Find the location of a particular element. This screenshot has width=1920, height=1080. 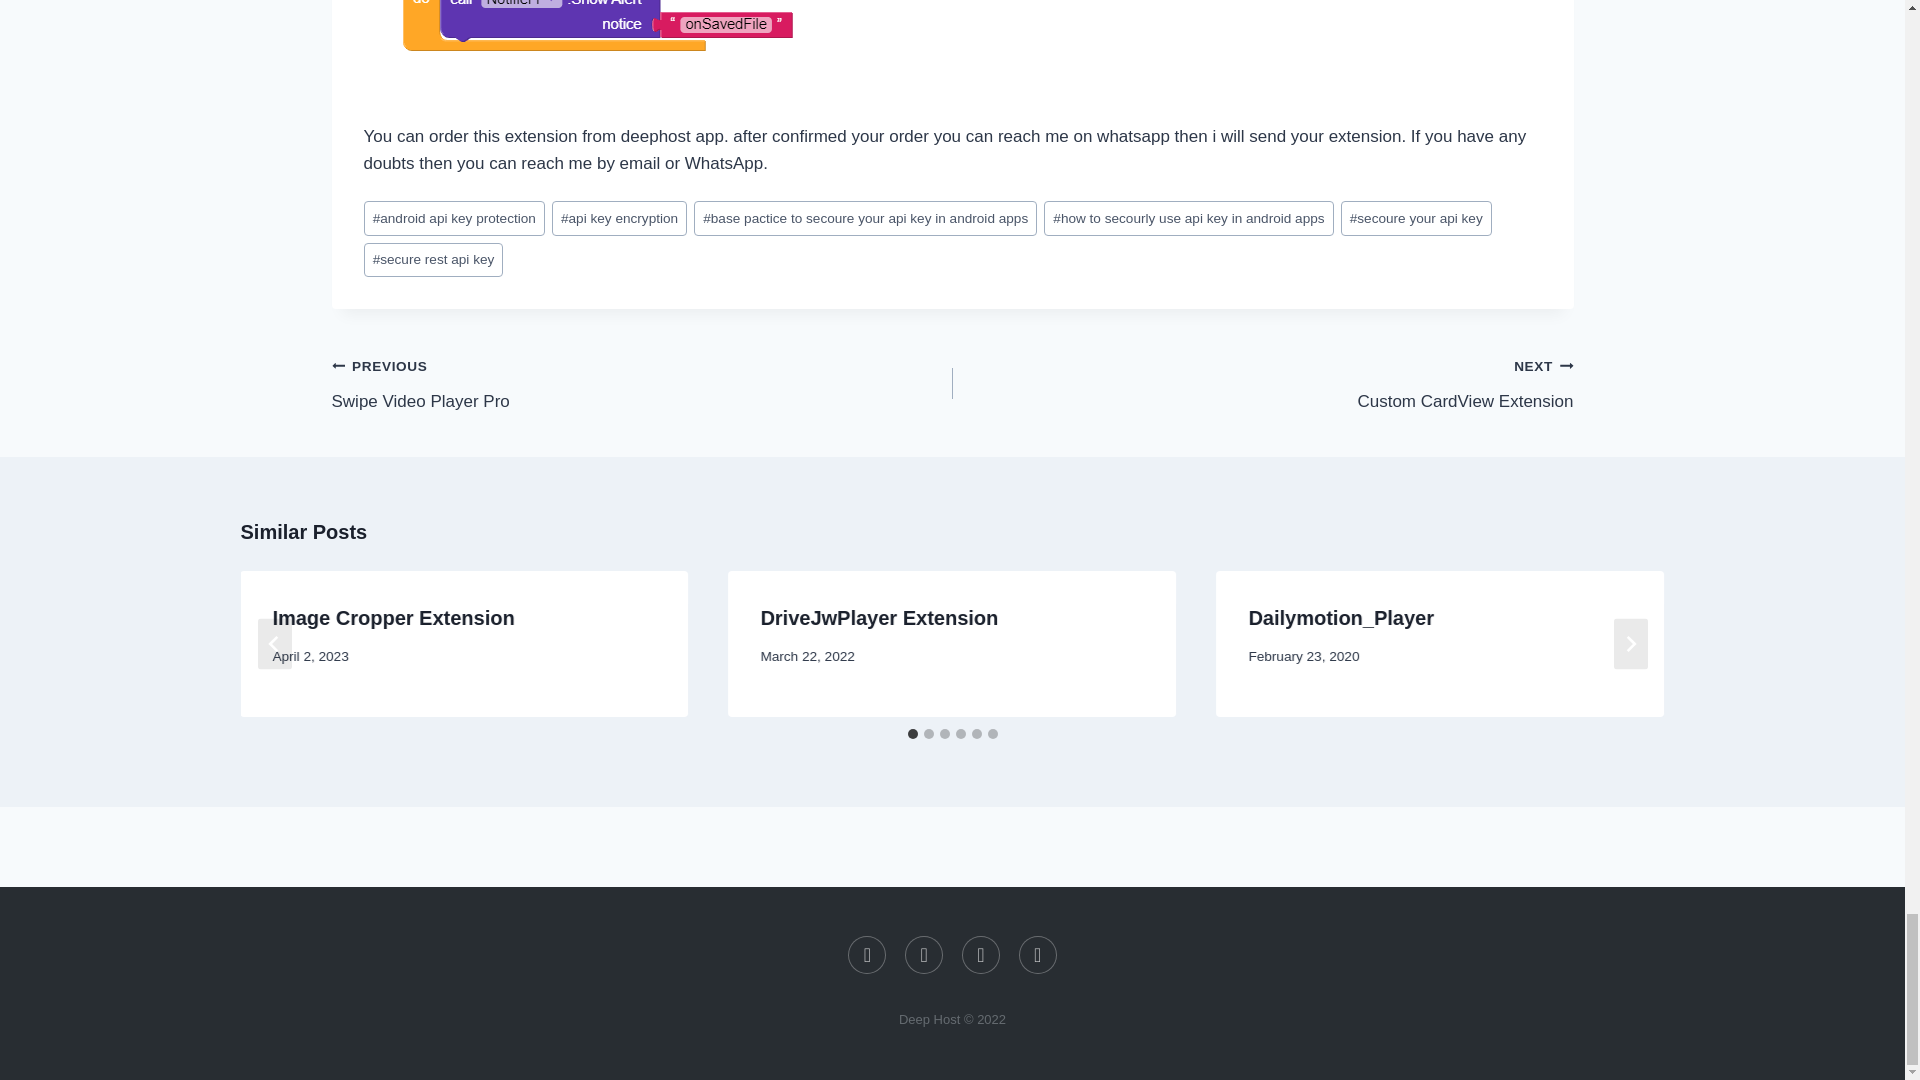

secure rest api key is located at coordinates (1262, 383).